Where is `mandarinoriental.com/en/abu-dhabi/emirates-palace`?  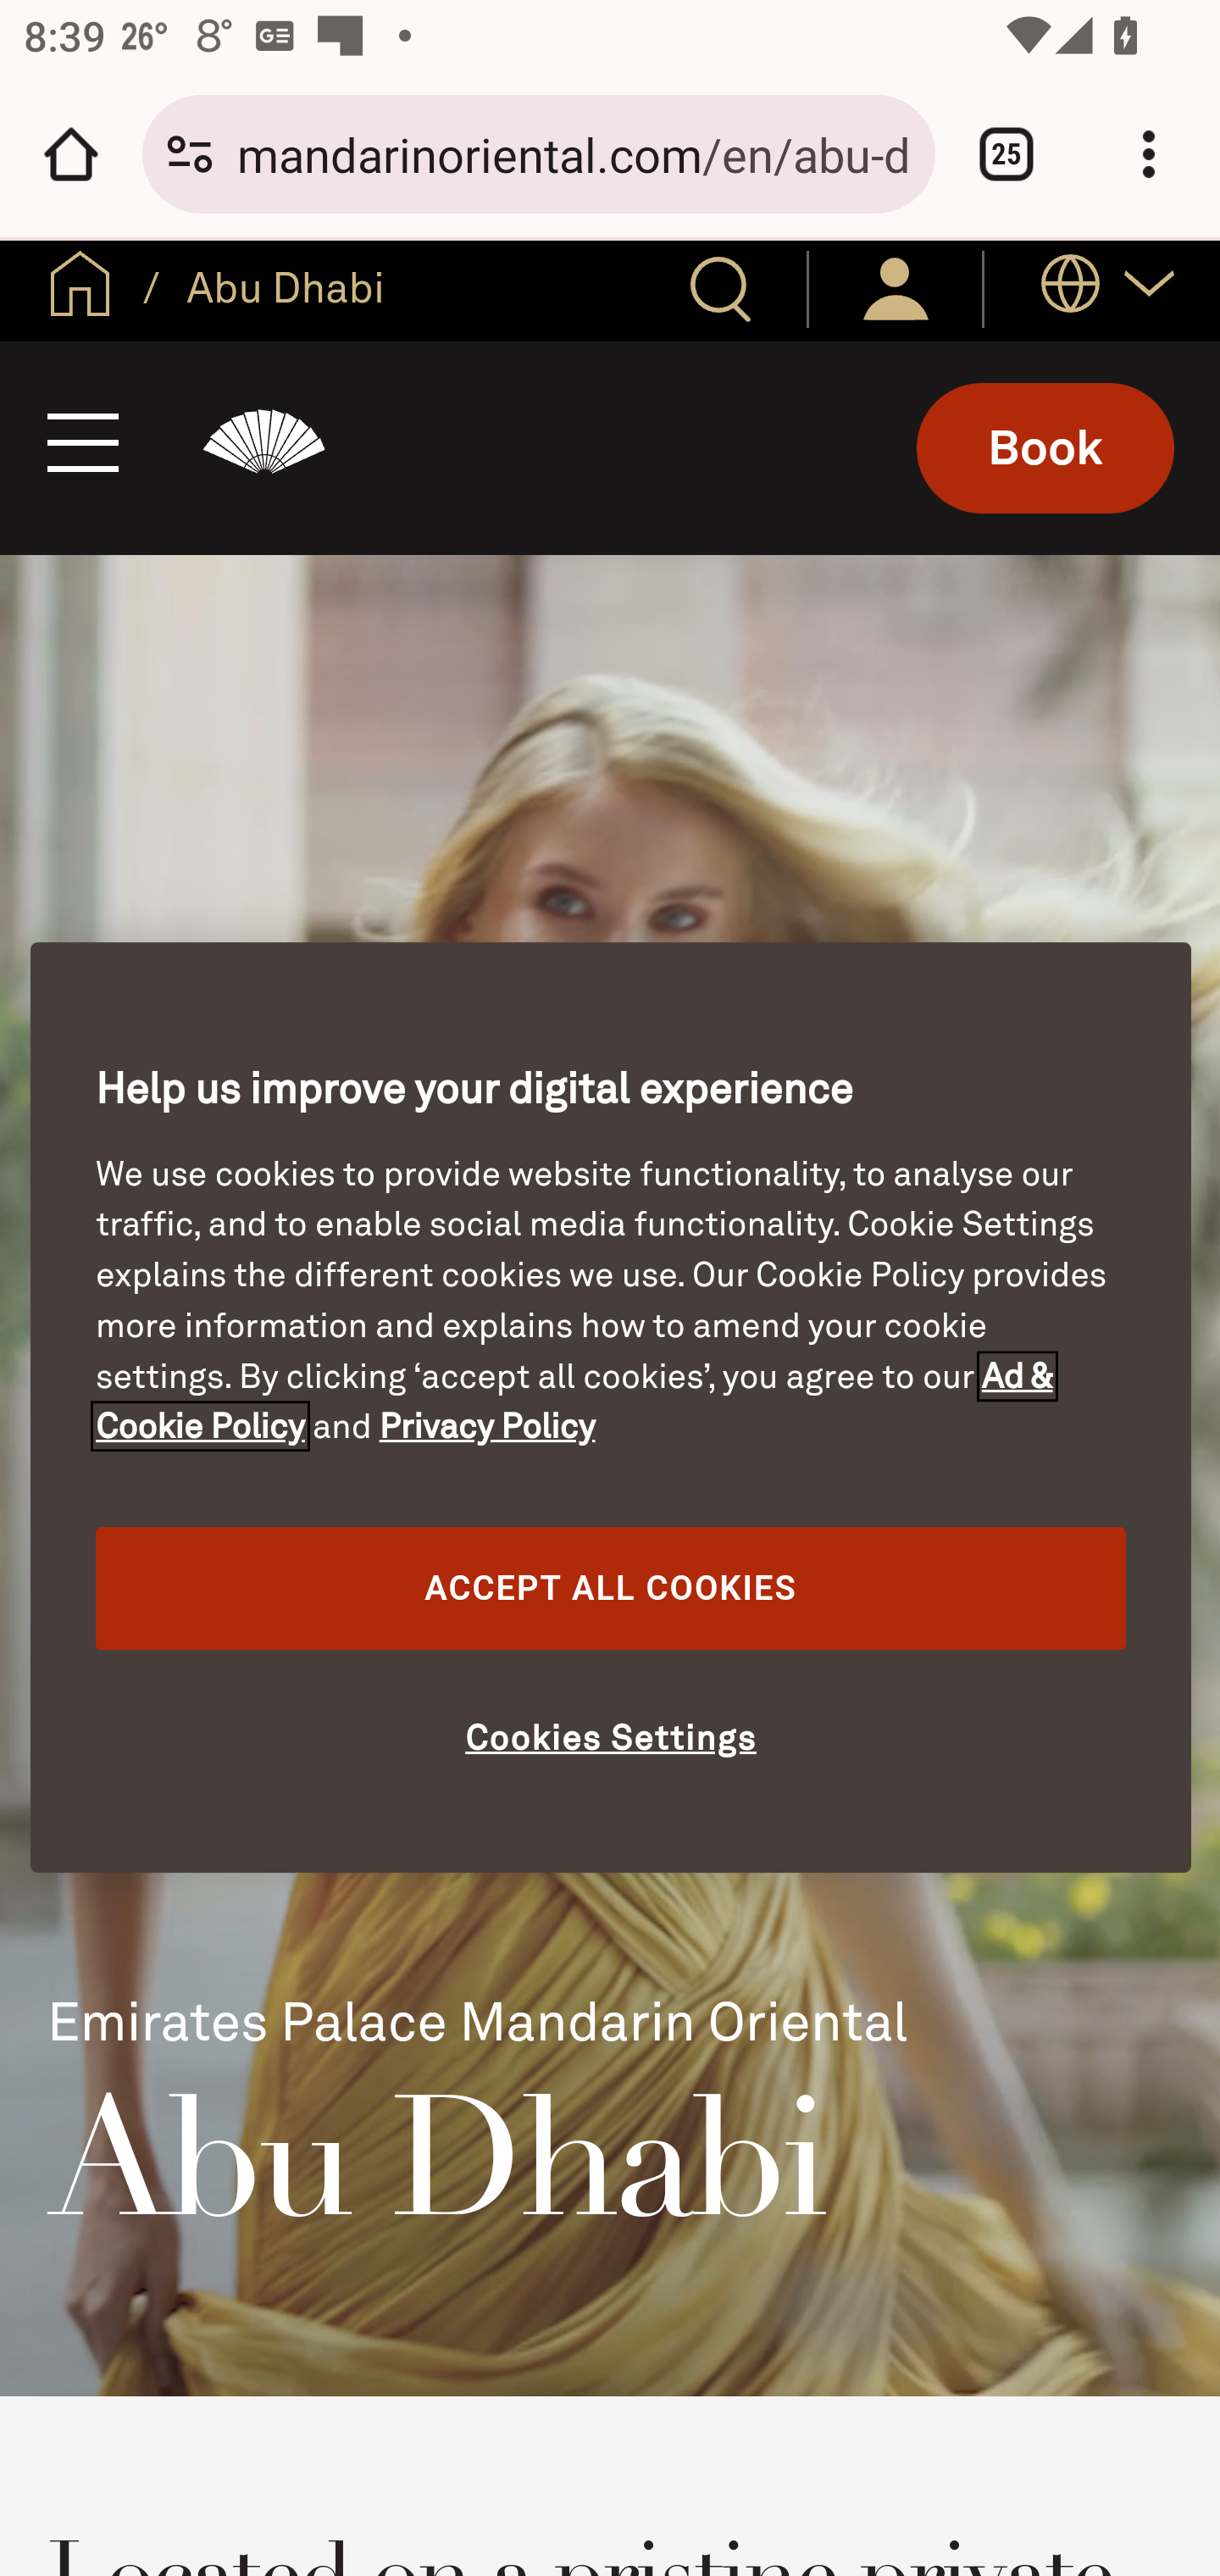 mandarinoriental.com/en/abu-dhabi/emirates-palace is located at coordinates (574, 153).